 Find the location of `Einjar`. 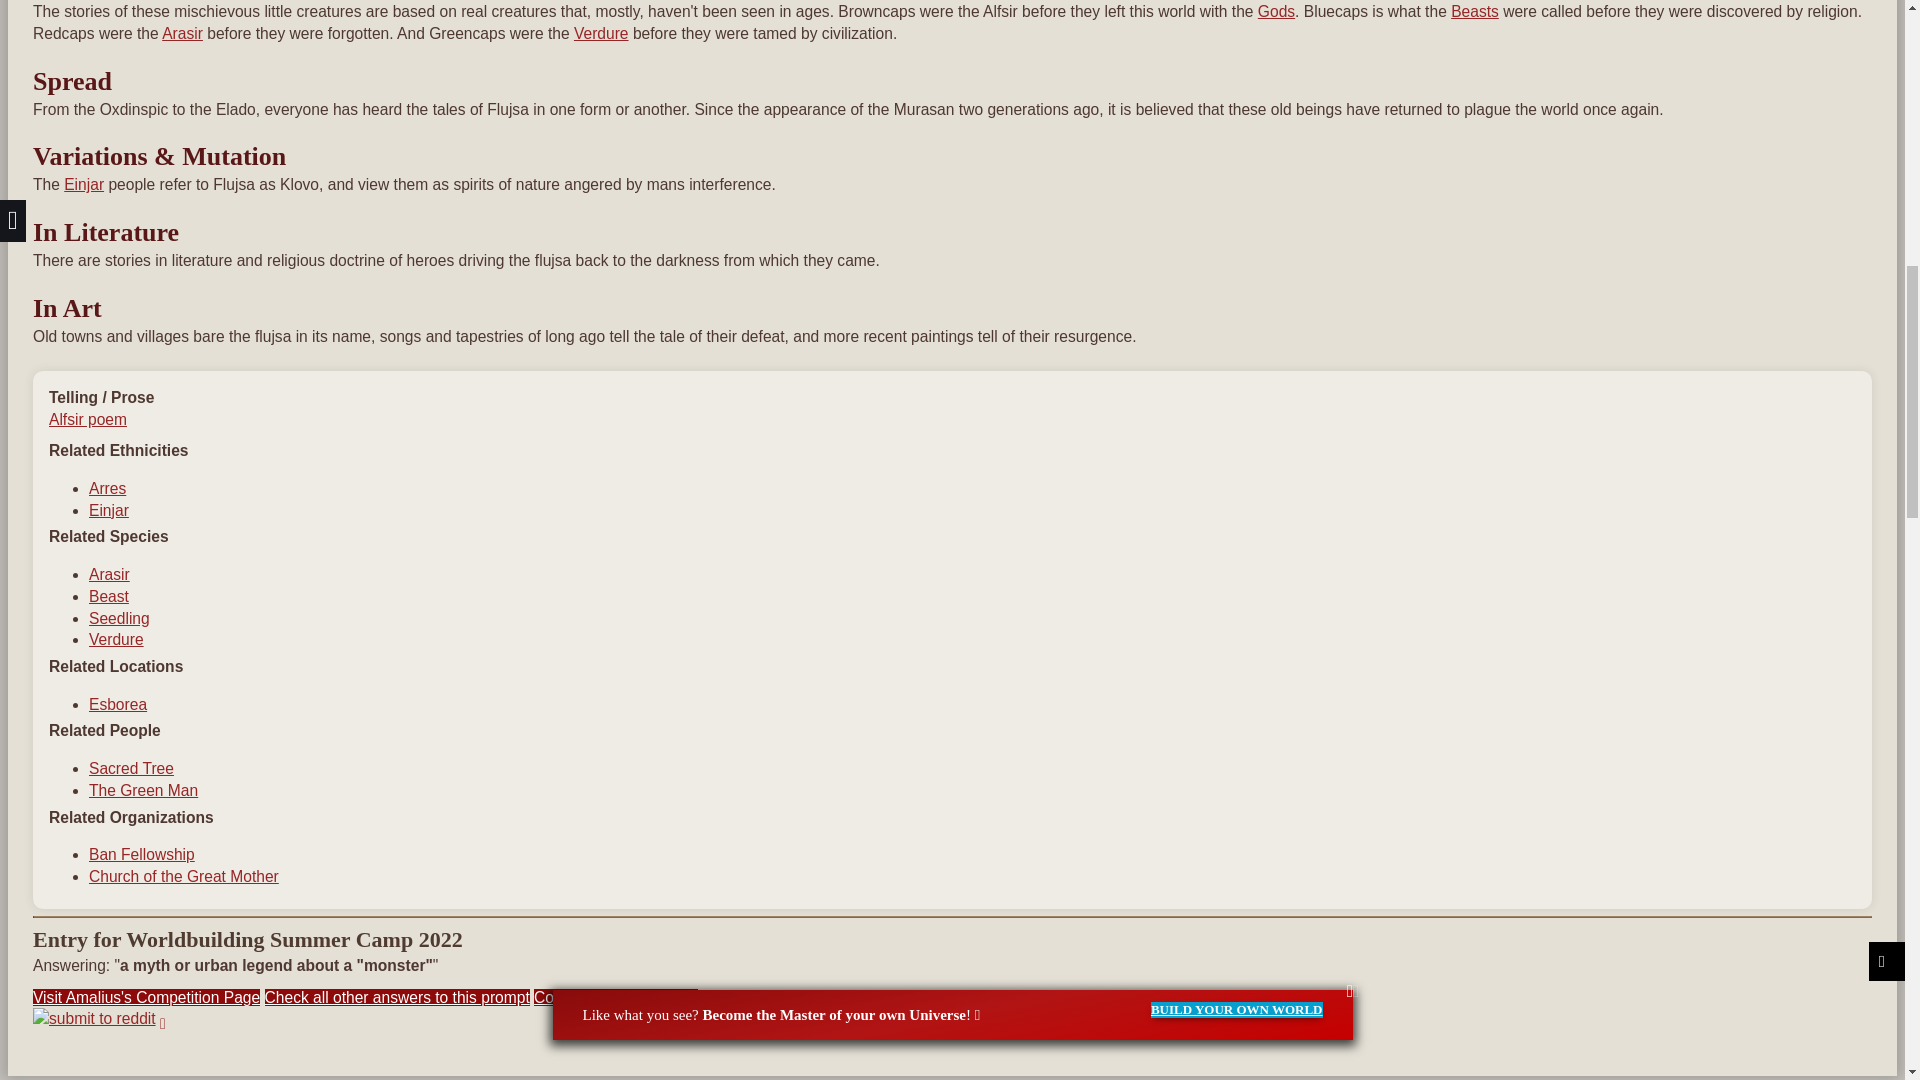

Einjar is located at coordinates (83, 184).